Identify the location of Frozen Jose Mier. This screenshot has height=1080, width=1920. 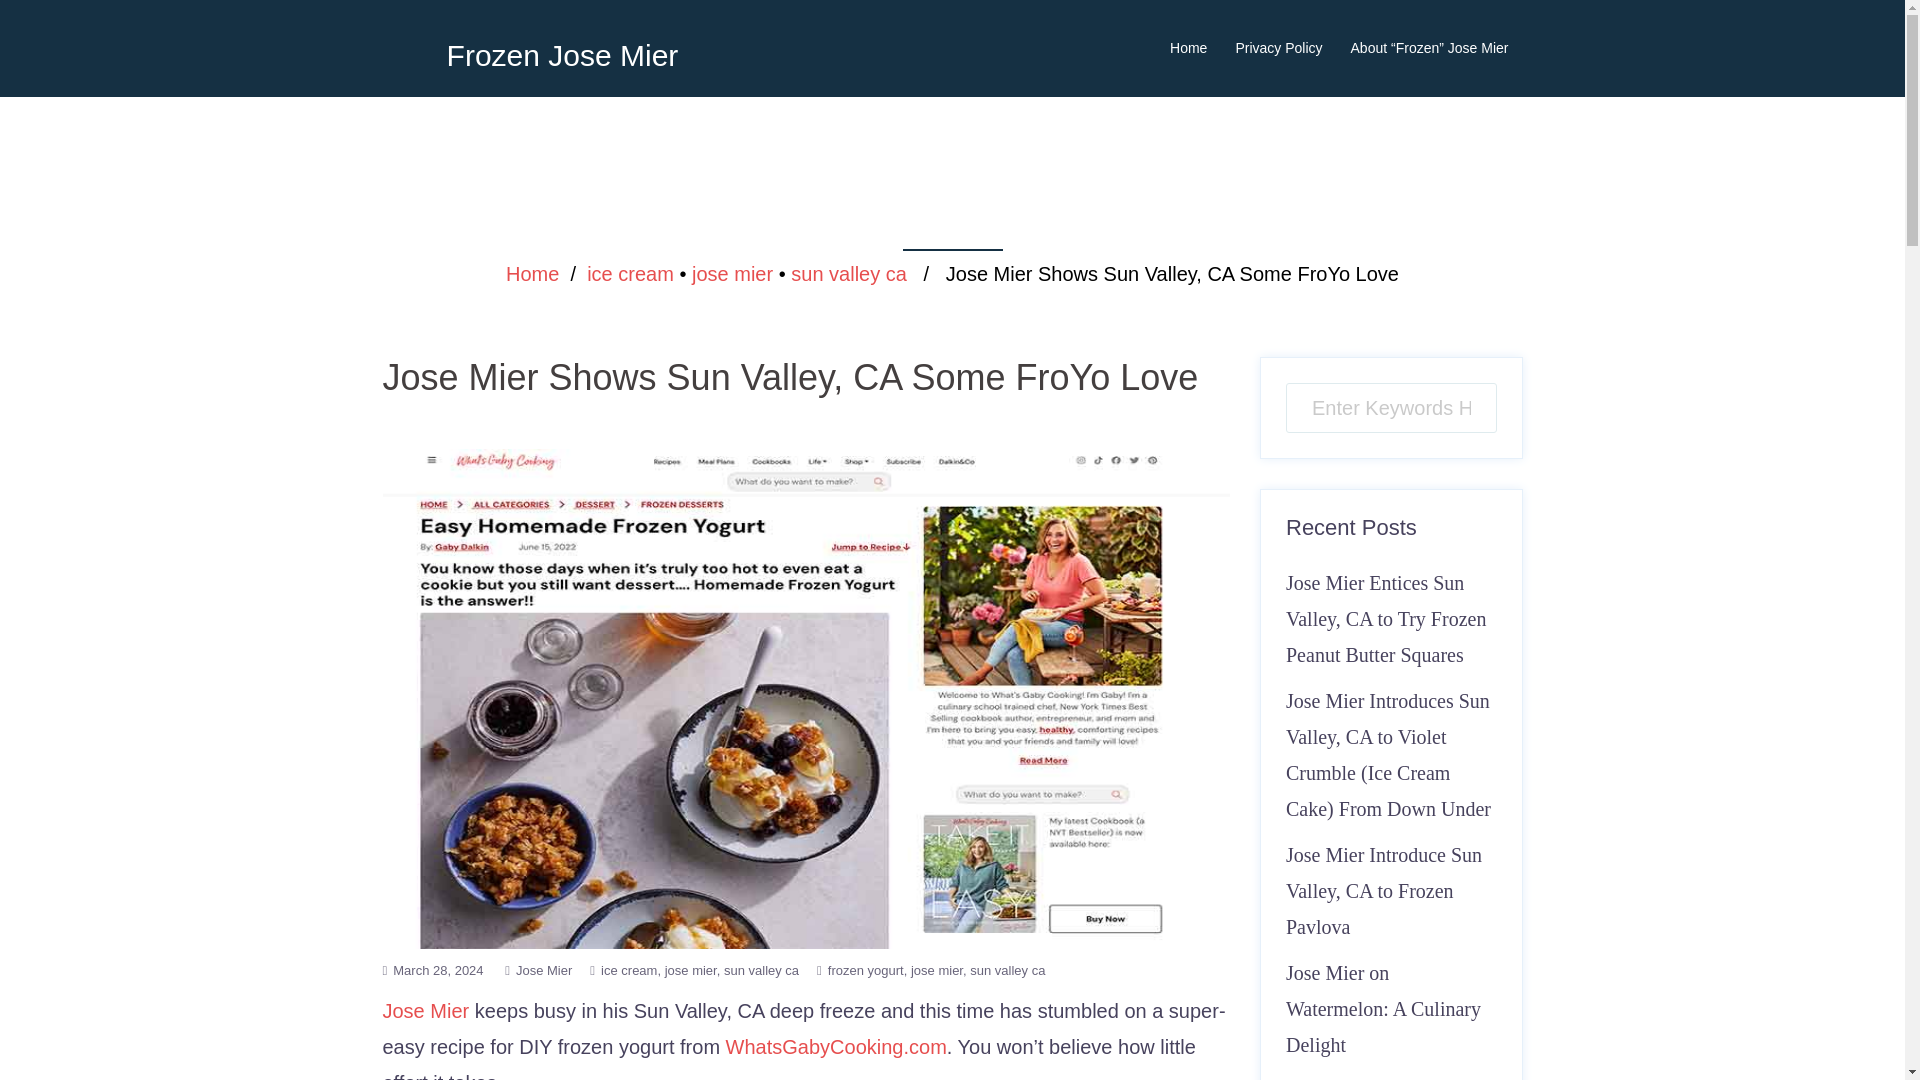
(563, 55).